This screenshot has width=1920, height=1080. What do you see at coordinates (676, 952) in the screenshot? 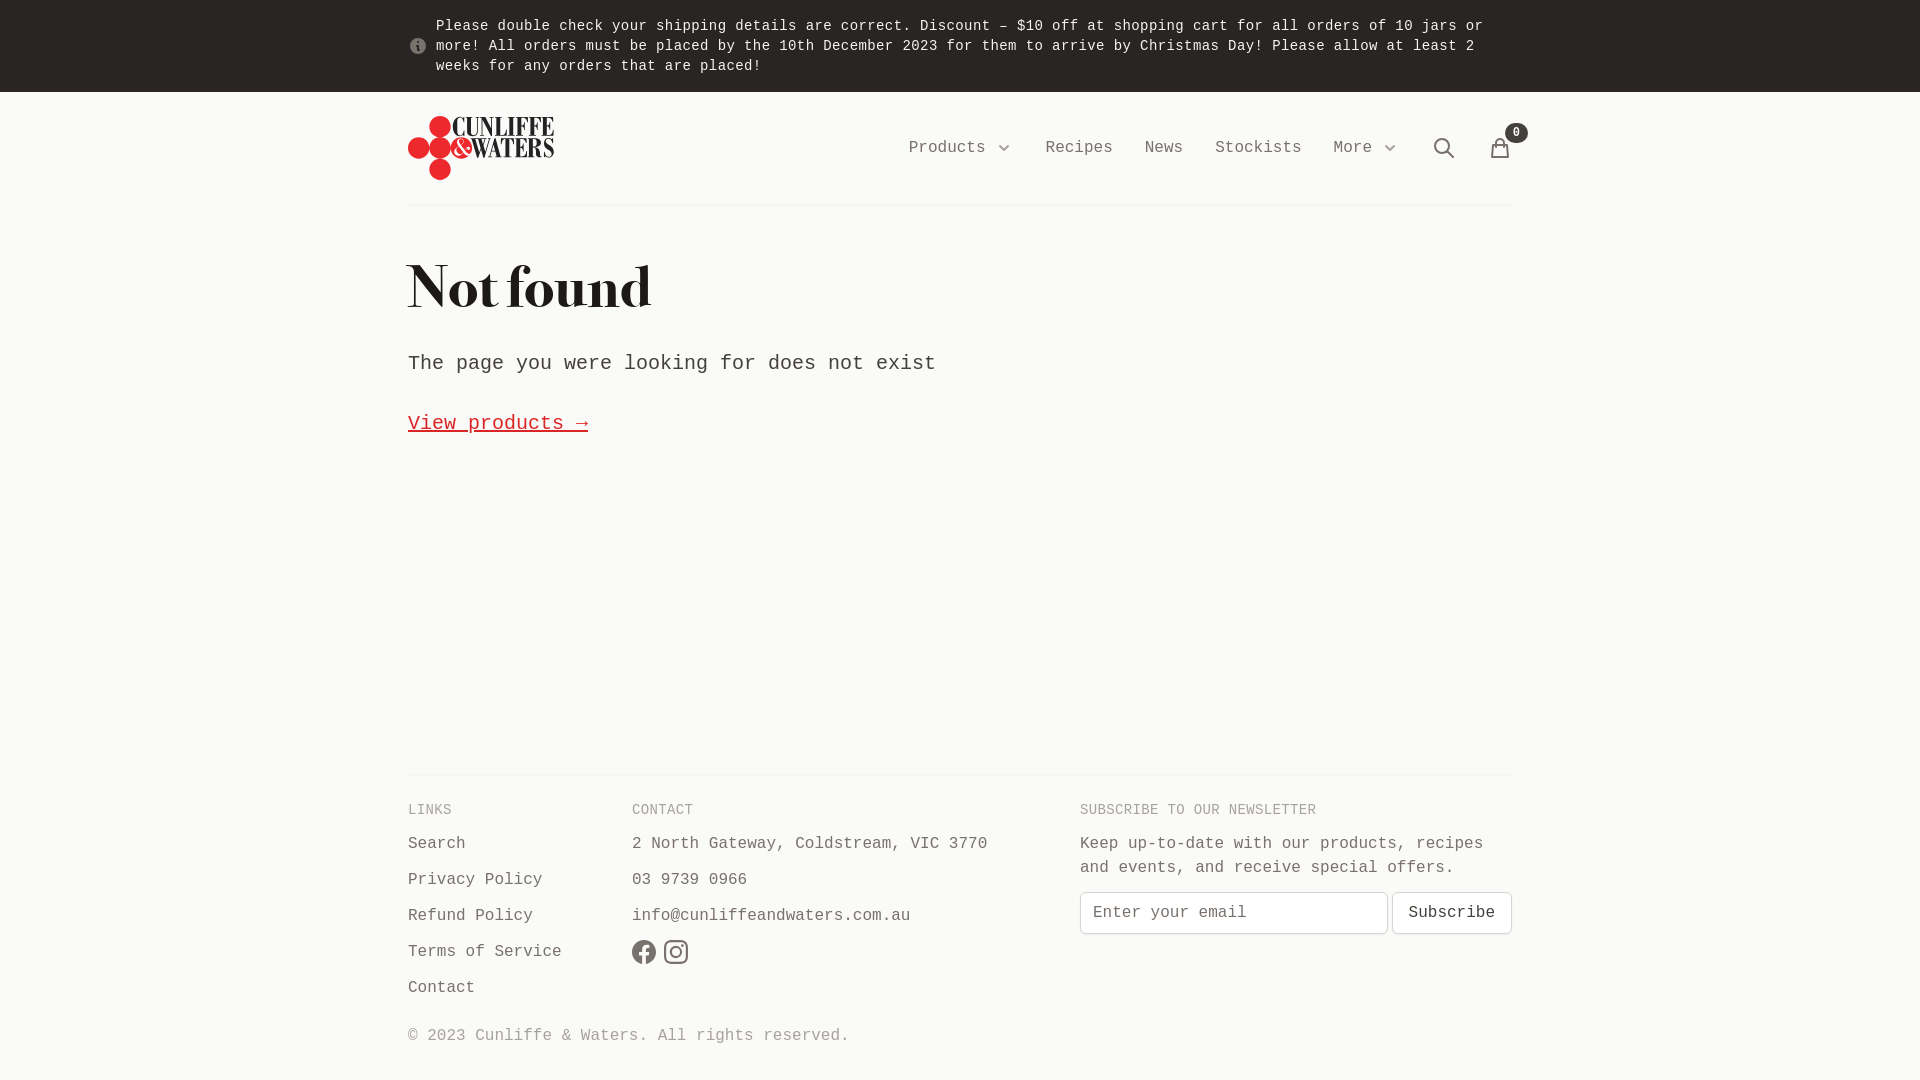
I see `Instagram` at bounding box center [676, 952].